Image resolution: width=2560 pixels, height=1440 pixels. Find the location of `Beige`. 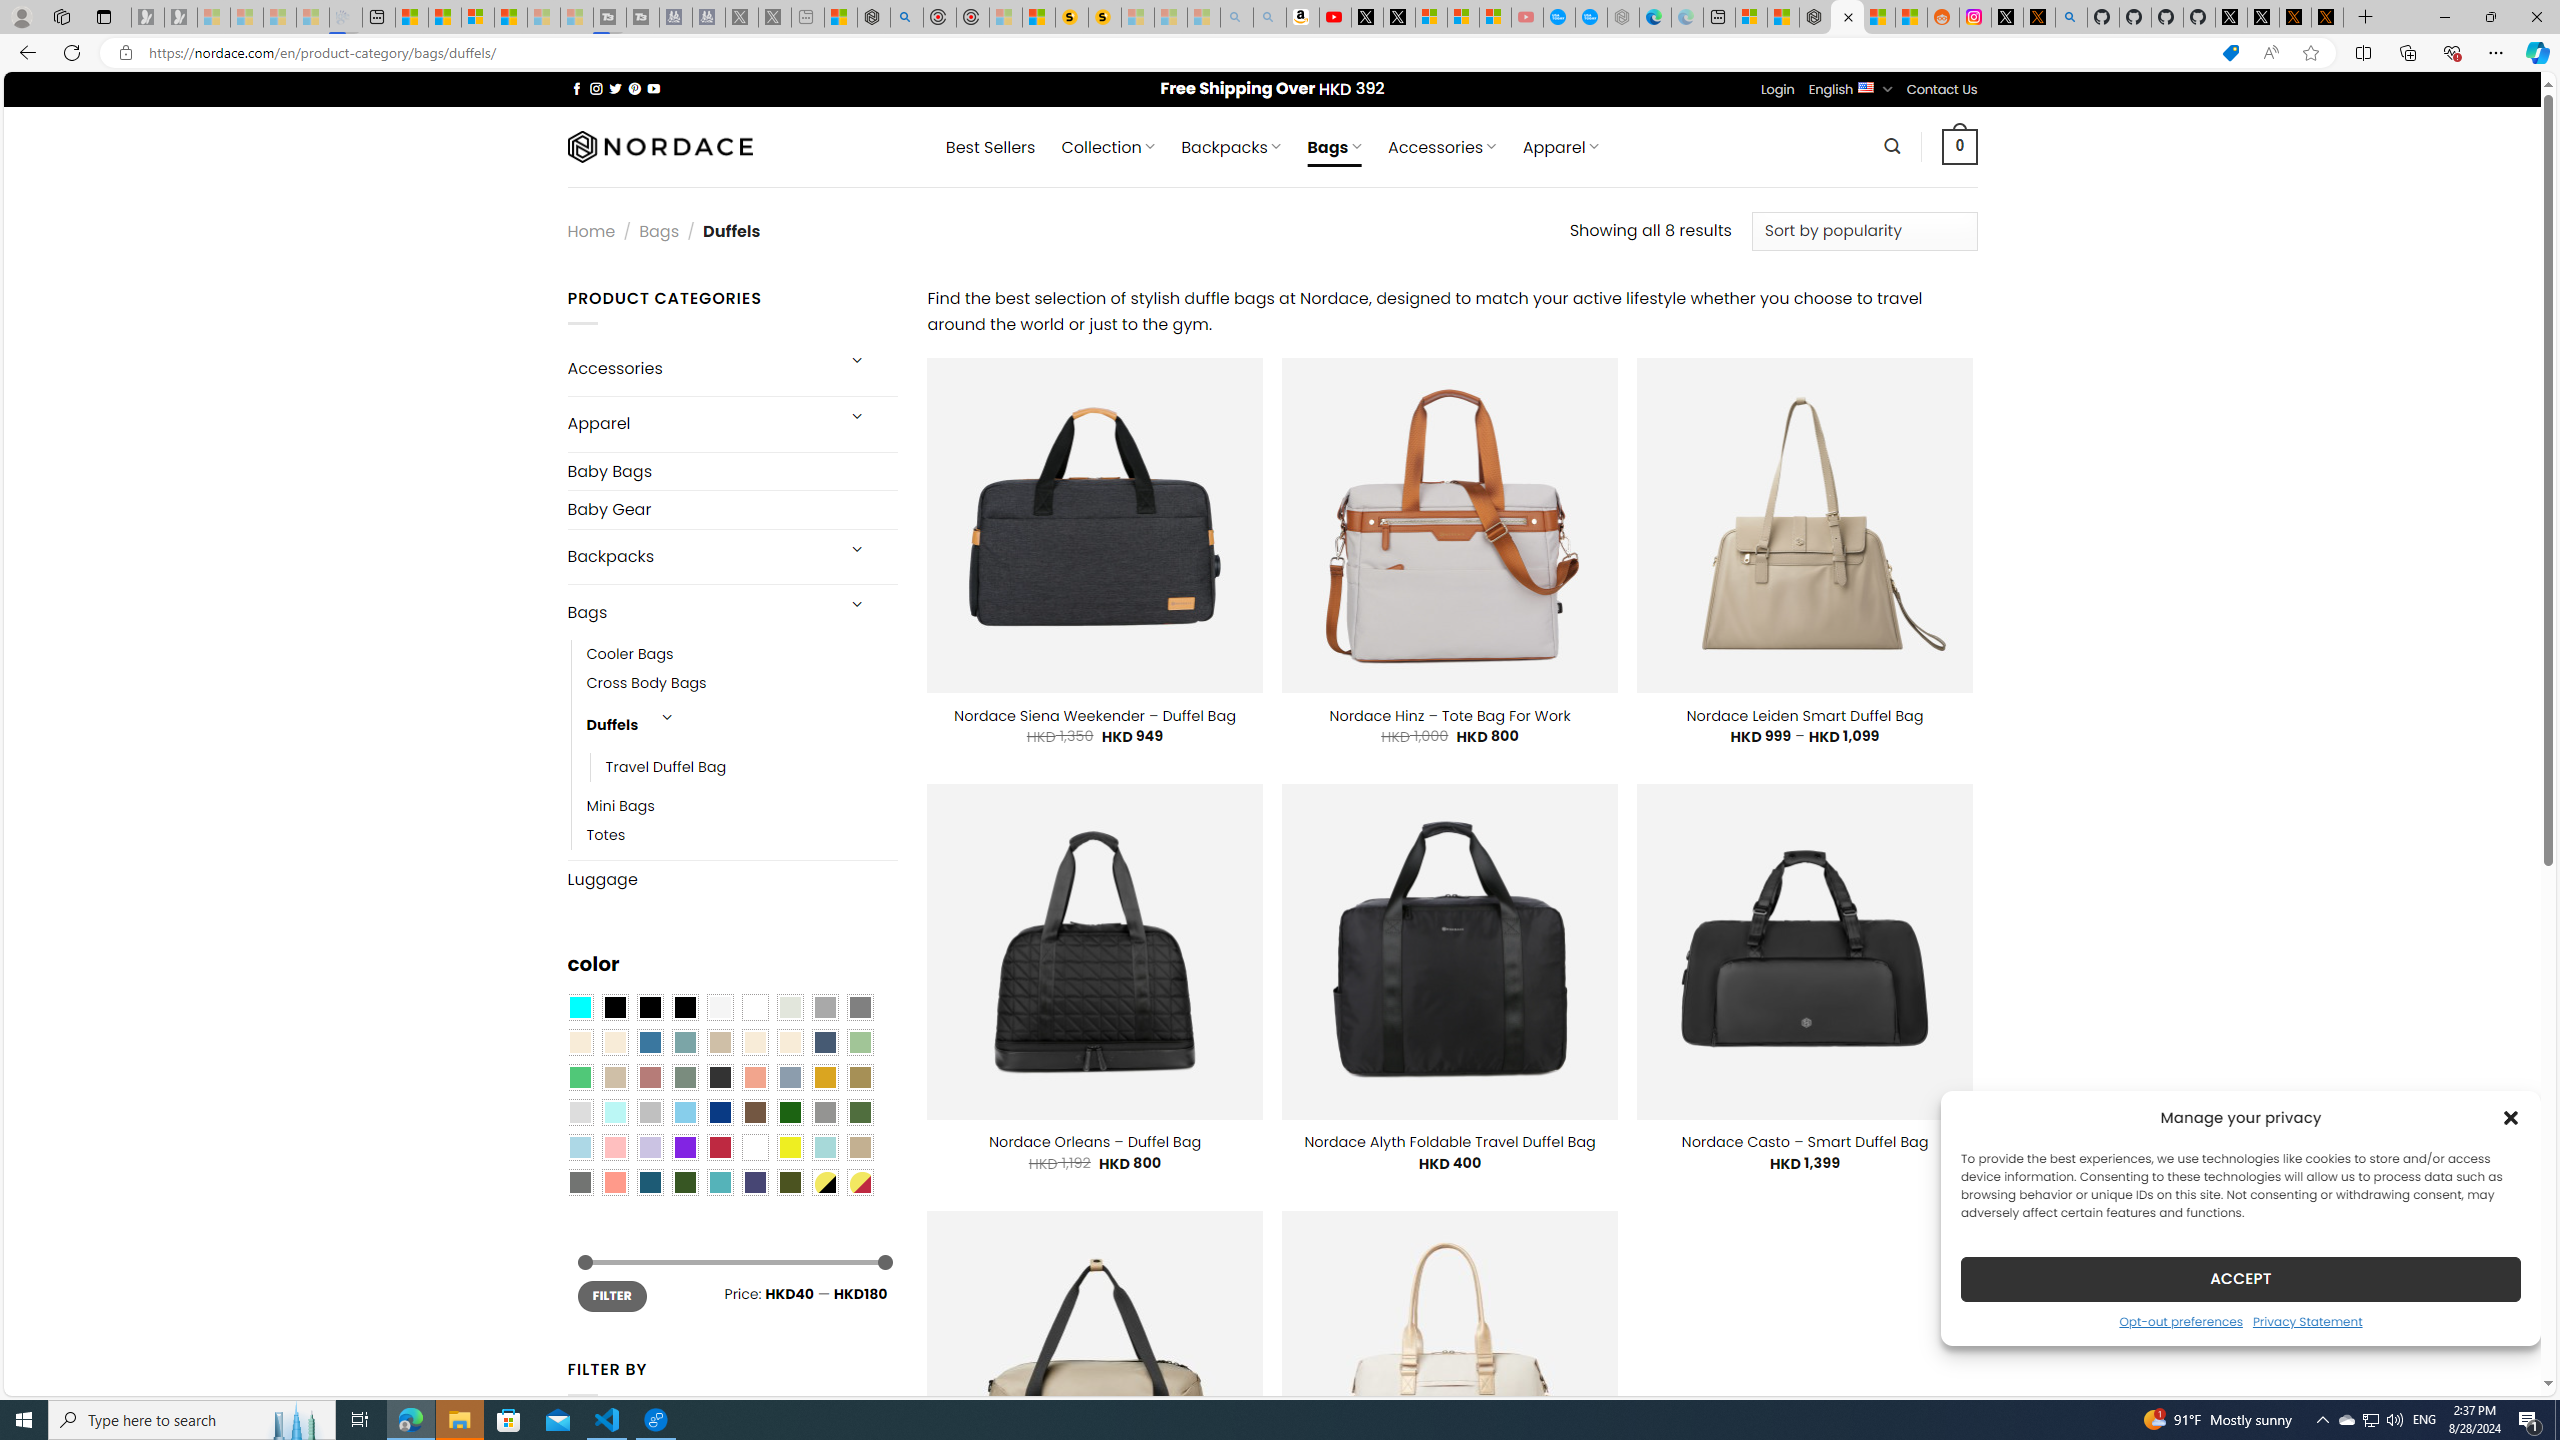

Beige is located at coordinates (579, 1042).